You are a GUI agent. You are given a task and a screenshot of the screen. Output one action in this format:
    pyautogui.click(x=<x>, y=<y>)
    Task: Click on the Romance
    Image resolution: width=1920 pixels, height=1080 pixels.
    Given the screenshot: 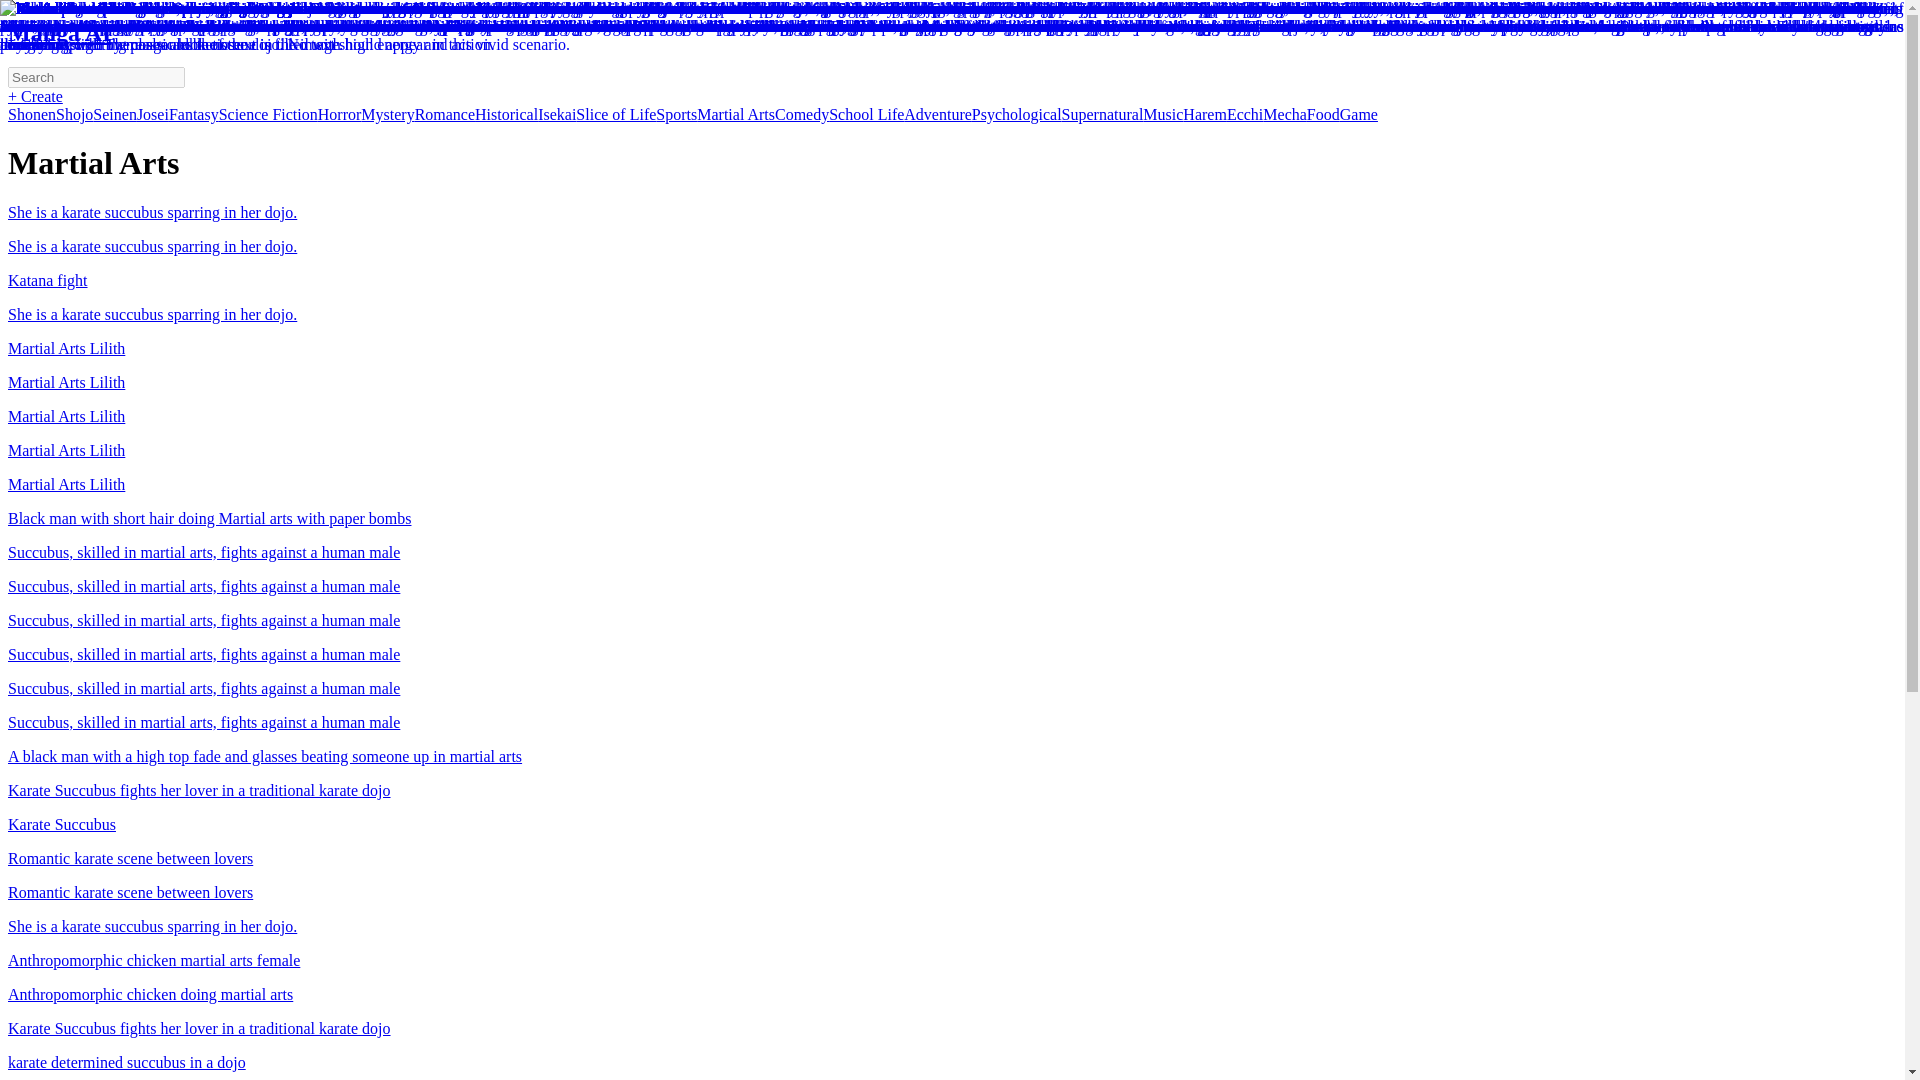 What is the action you would take?
    pyautogui.click(x=444, y=114)
    